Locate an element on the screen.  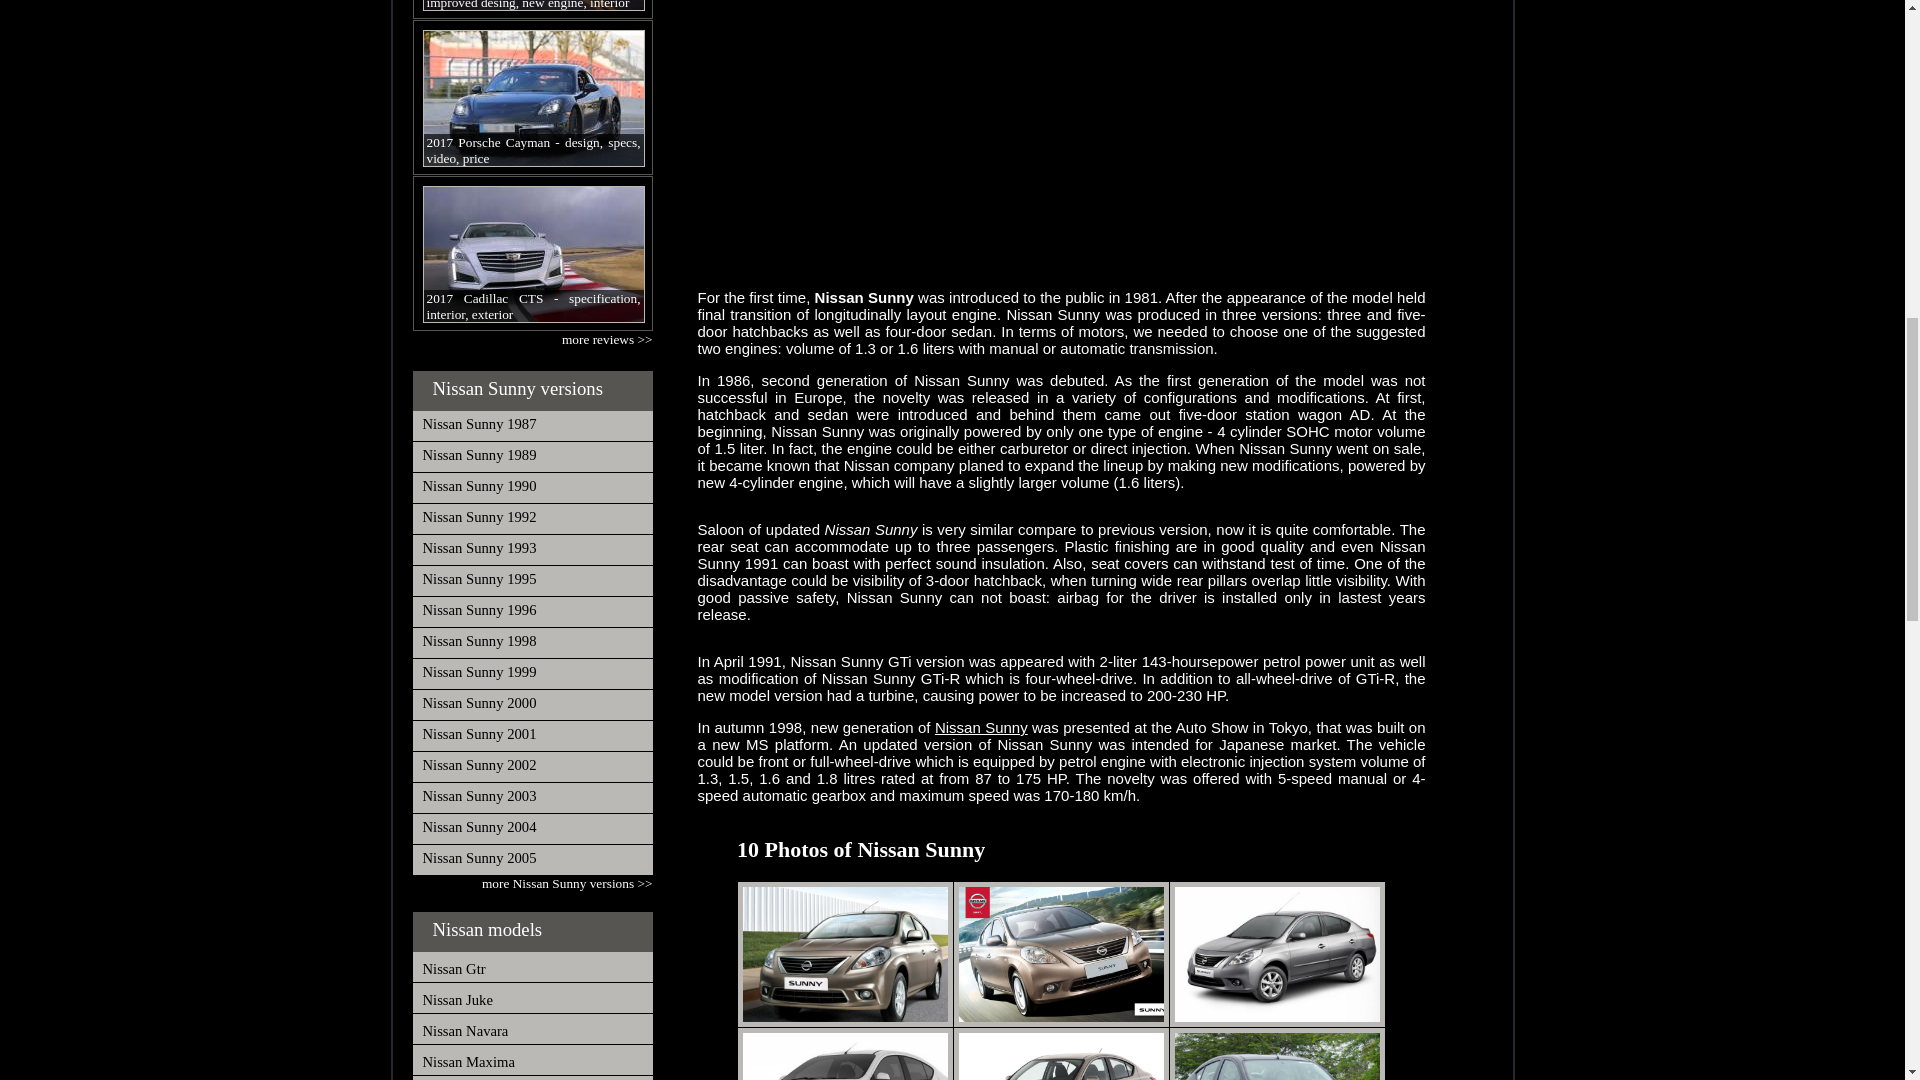
Nissan Sunny 1990 is located at coordinates (478, 486).